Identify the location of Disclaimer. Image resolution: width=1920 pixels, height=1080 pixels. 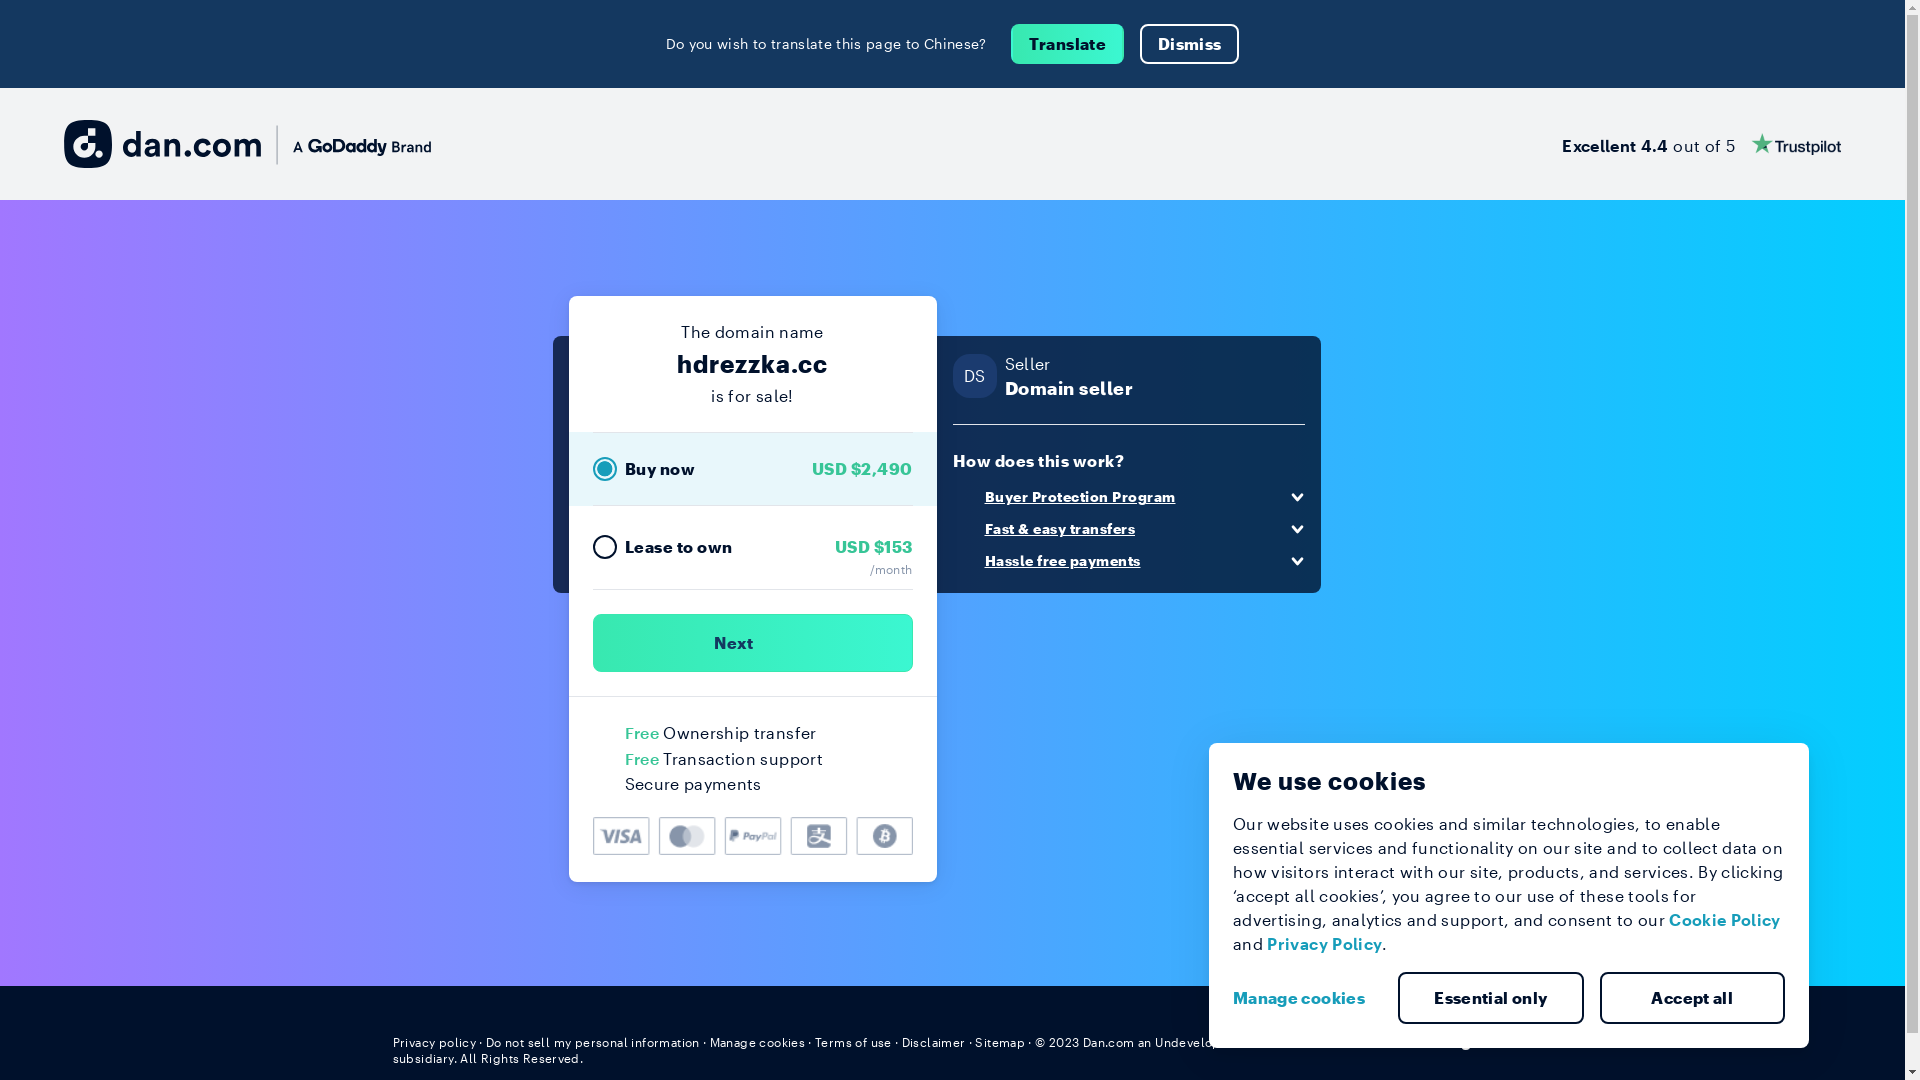
(934, 1042).